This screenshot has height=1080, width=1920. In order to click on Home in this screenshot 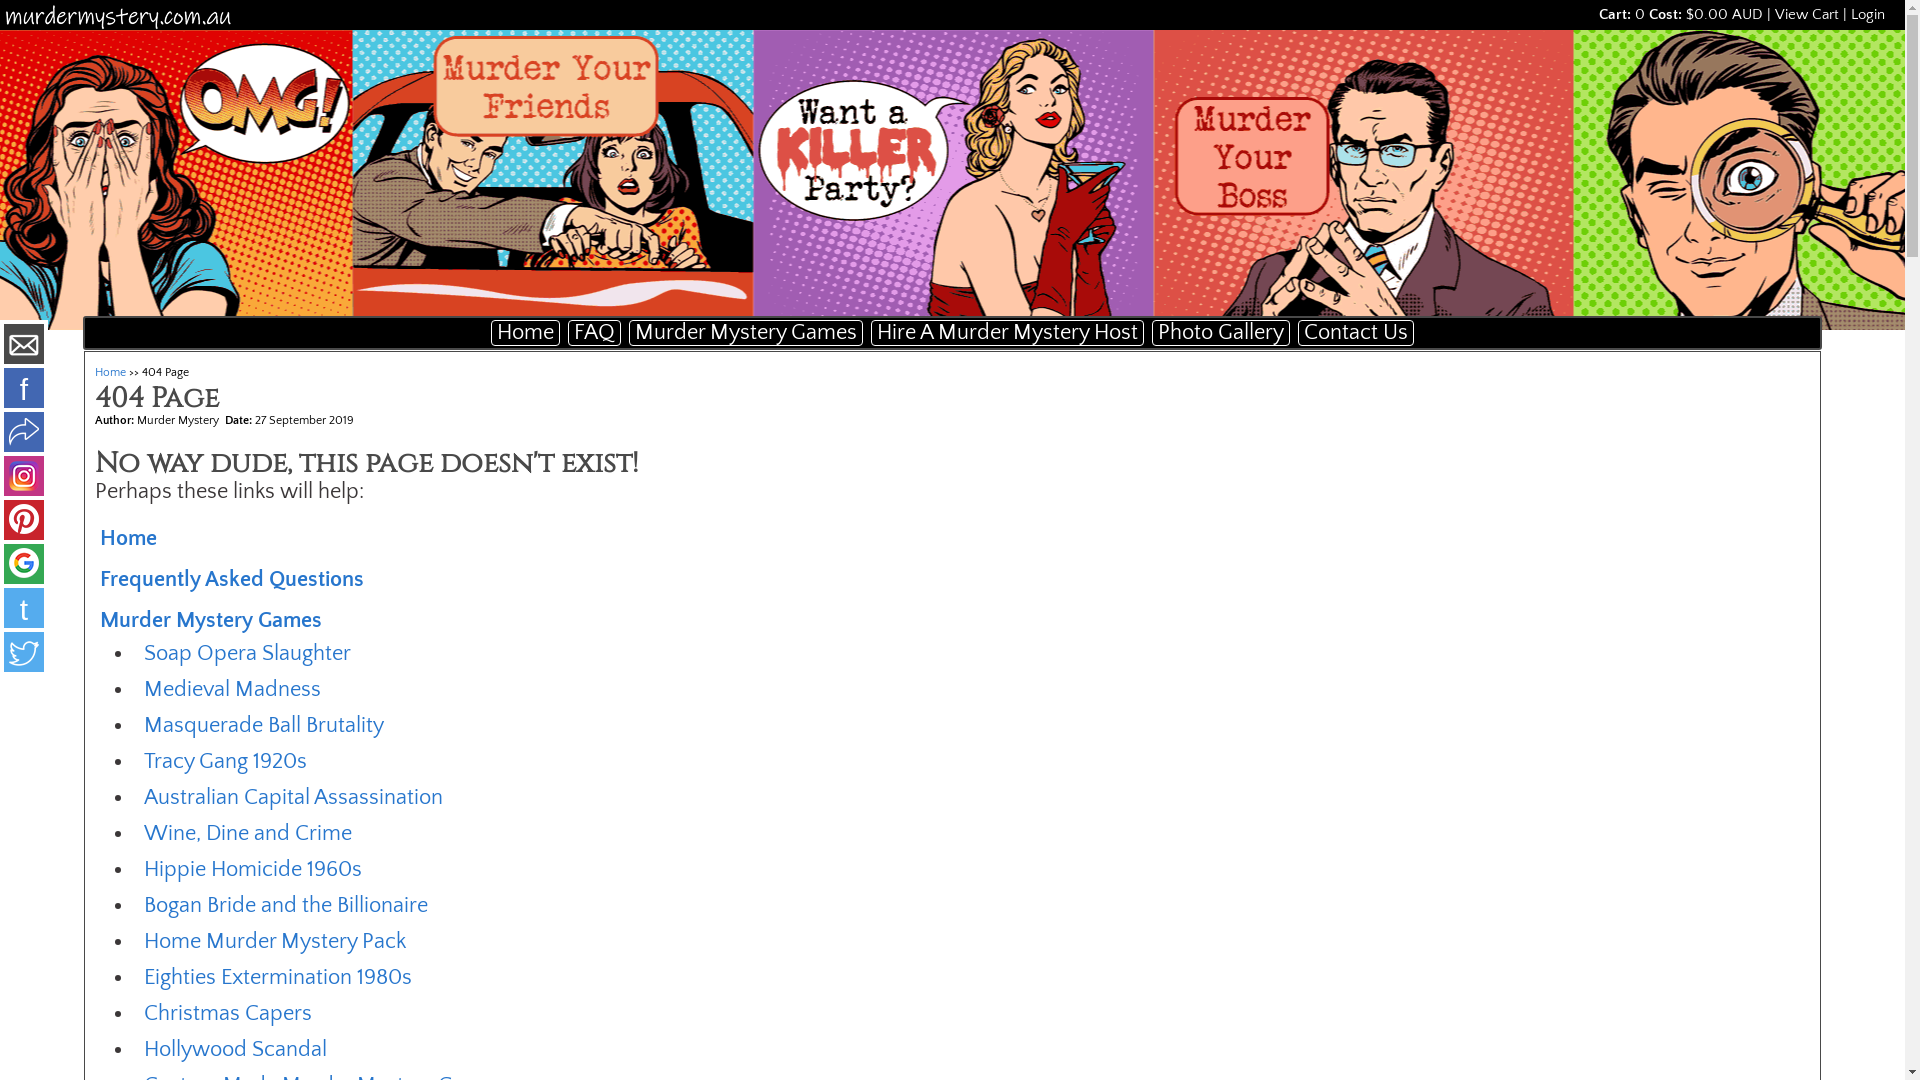, I will do `click(526, 332)`.